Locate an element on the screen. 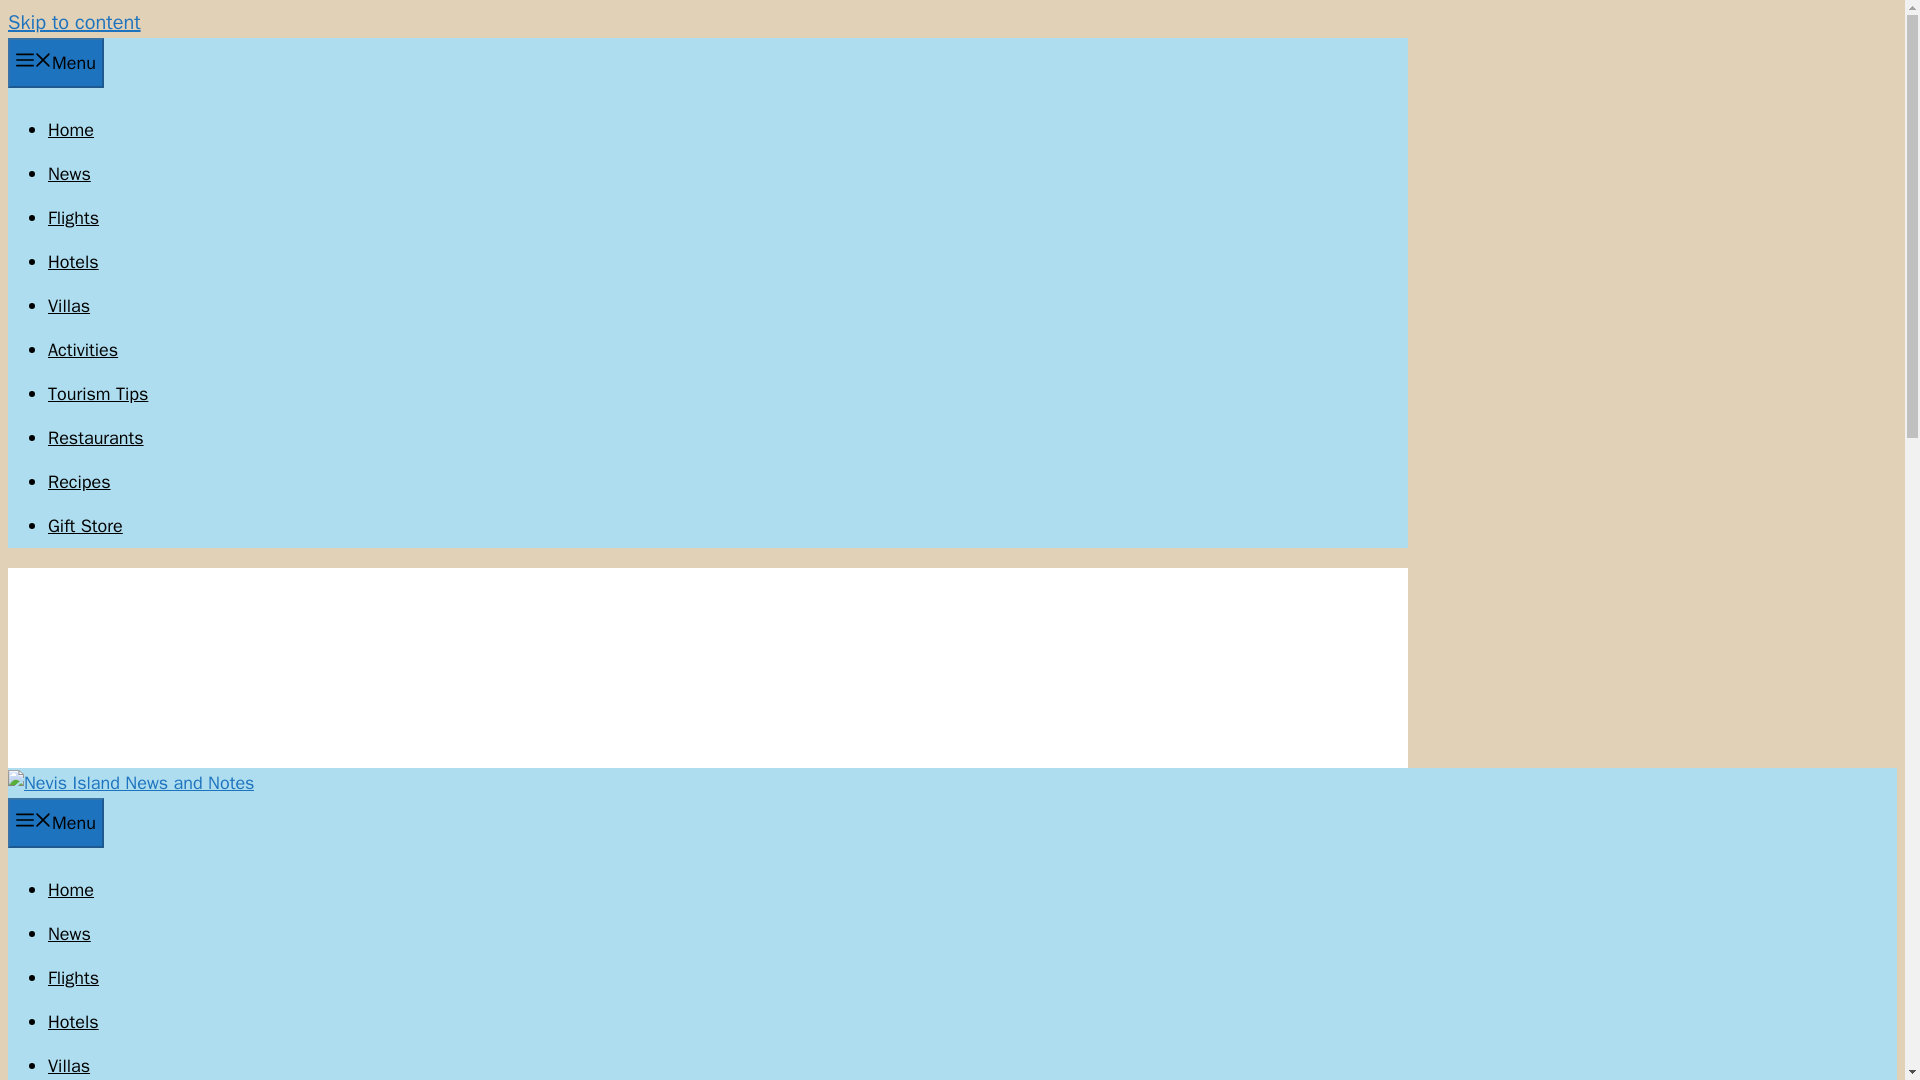  Nevis Activities and Events Calendar is located at coordinates (82, 350).